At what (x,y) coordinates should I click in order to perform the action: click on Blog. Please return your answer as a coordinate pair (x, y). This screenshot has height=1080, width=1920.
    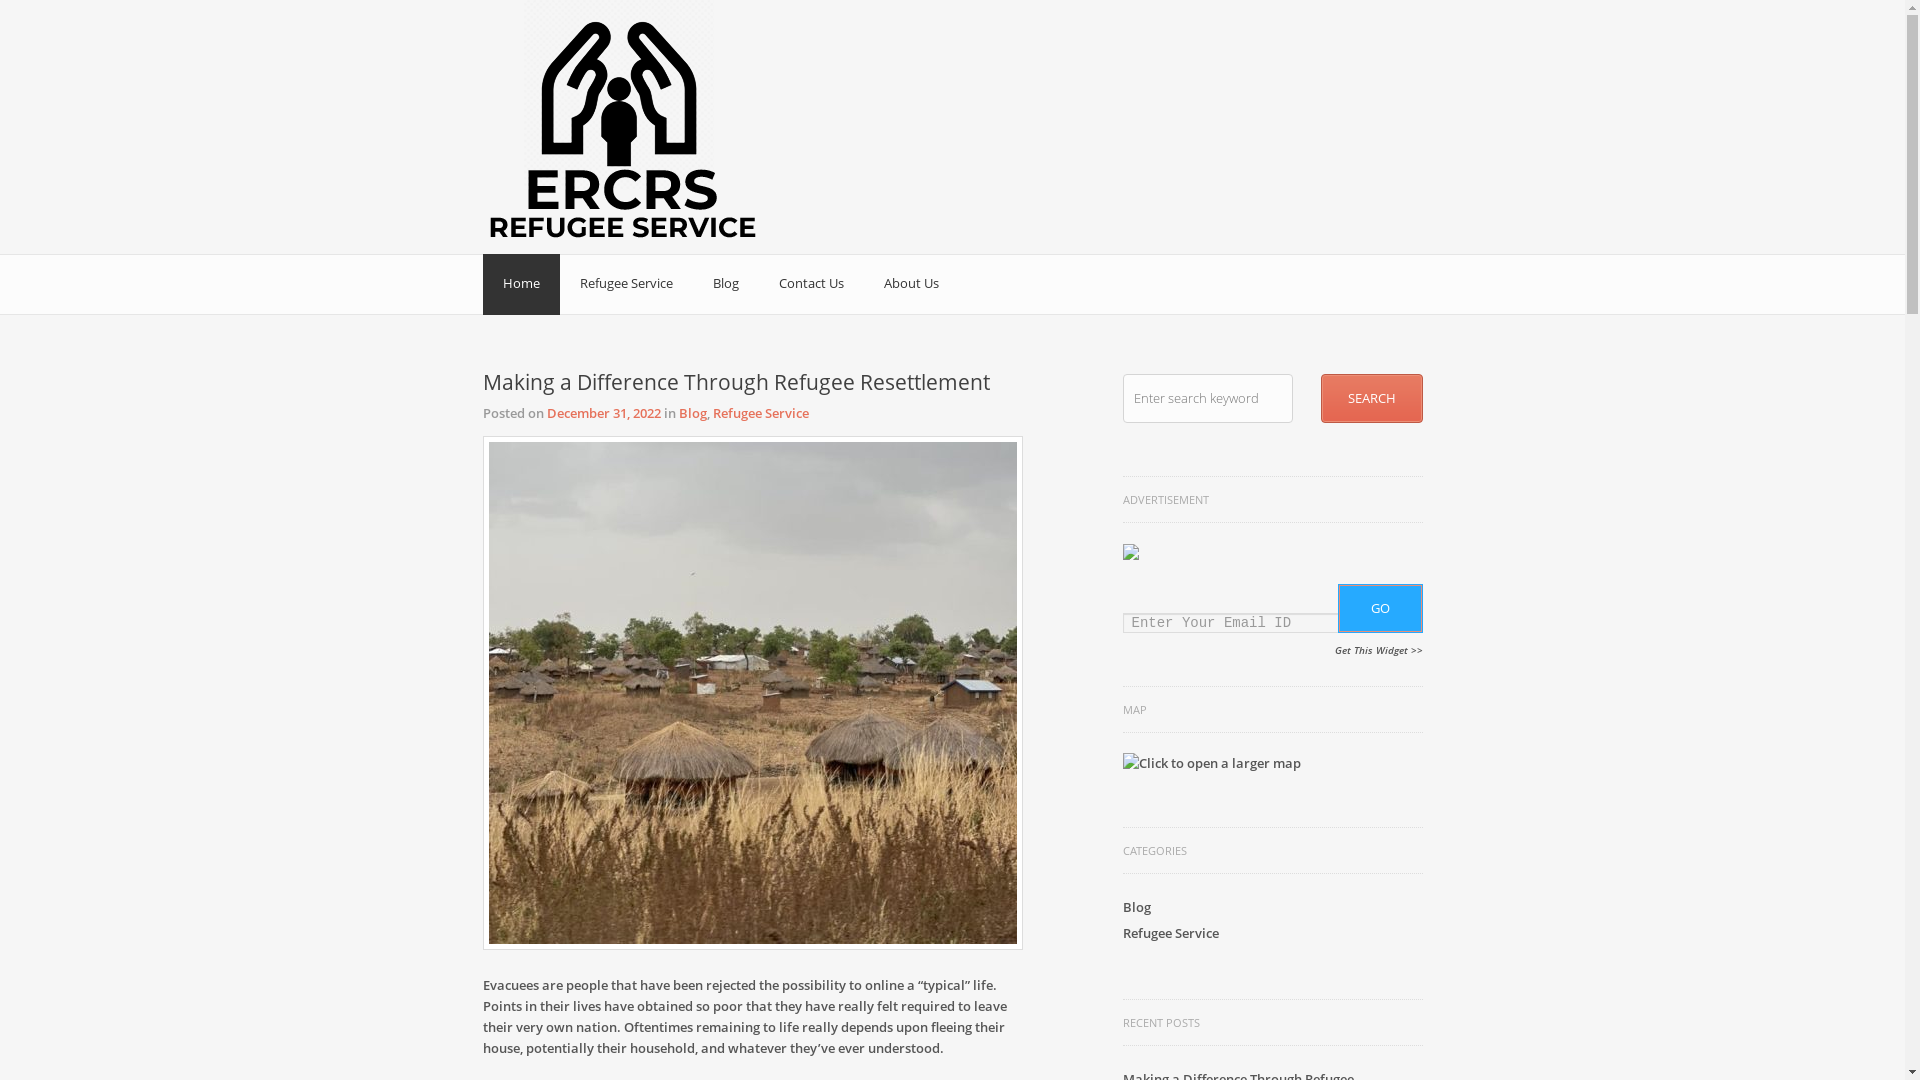
    Looking at the image, I should click on (692, 413).